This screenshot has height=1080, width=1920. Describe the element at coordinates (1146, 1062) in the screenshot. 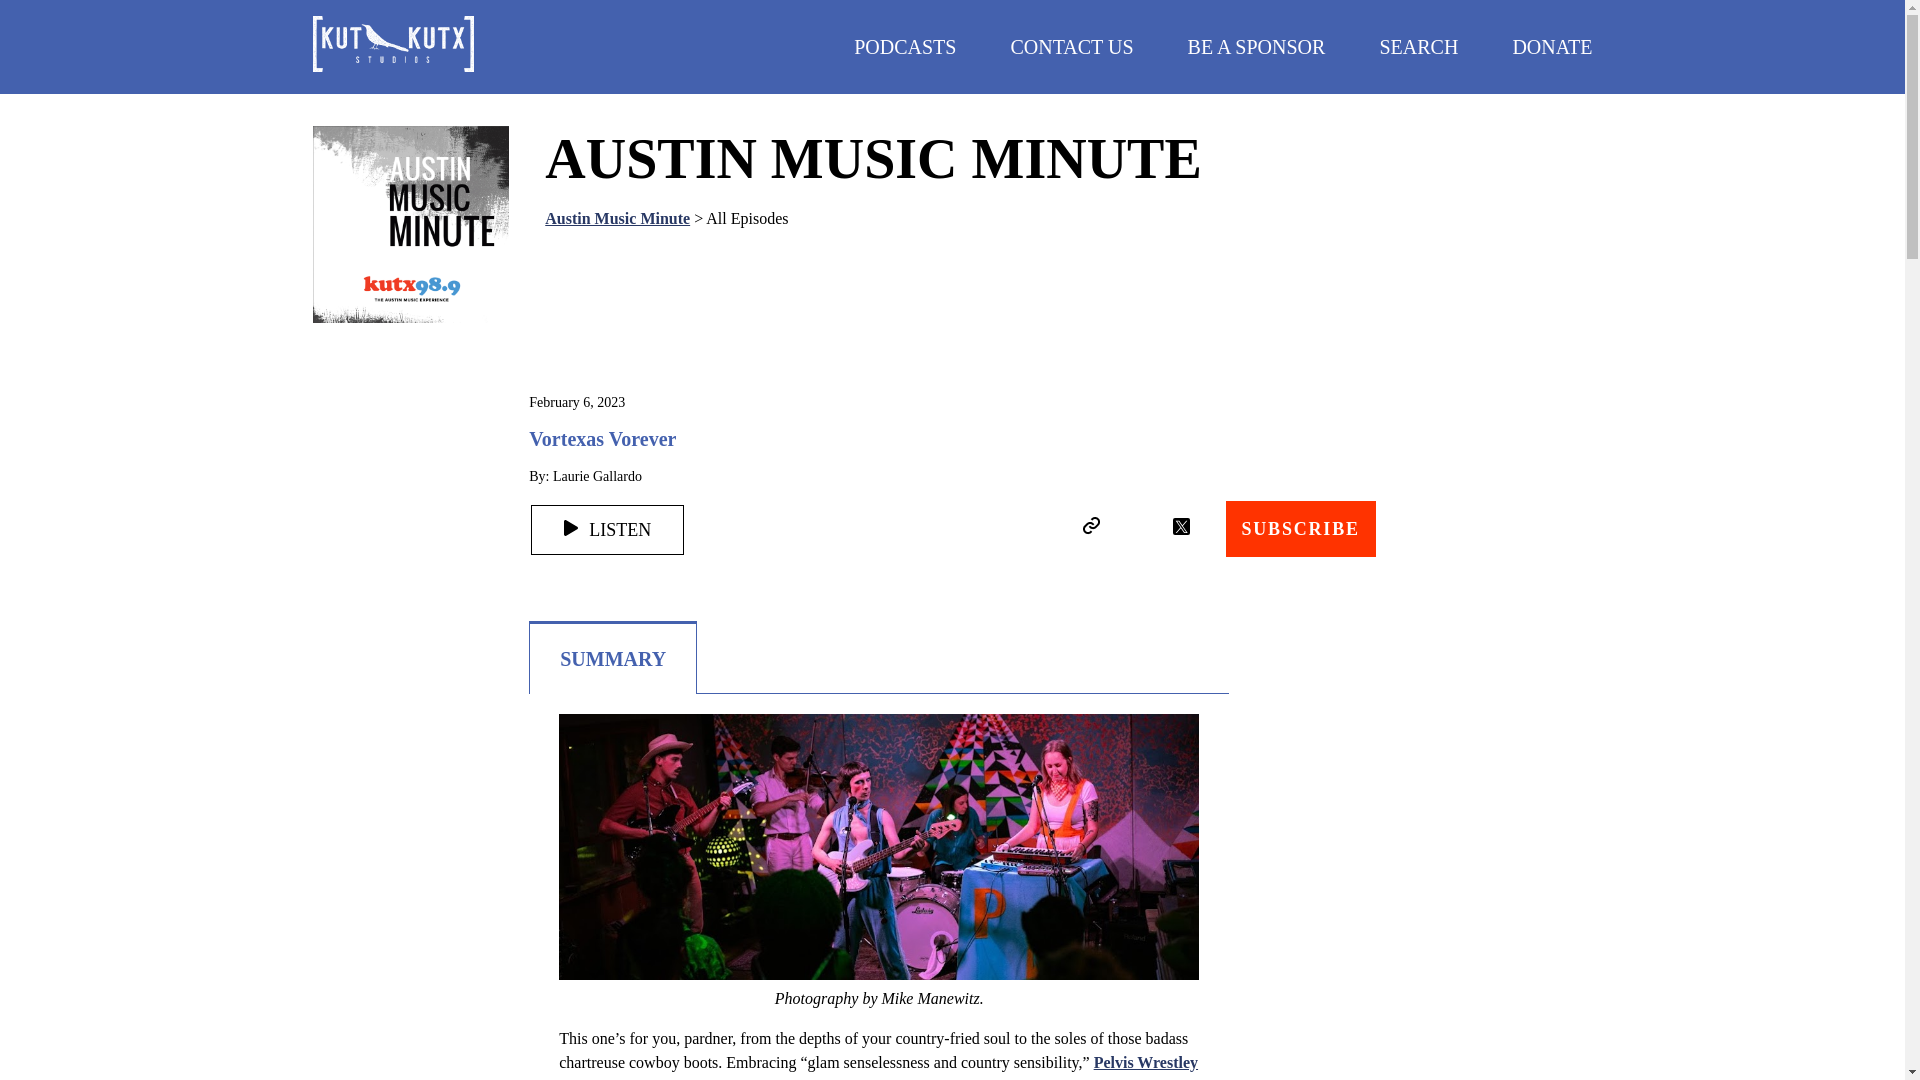

I see `Pelvis Wrestley` at that location.